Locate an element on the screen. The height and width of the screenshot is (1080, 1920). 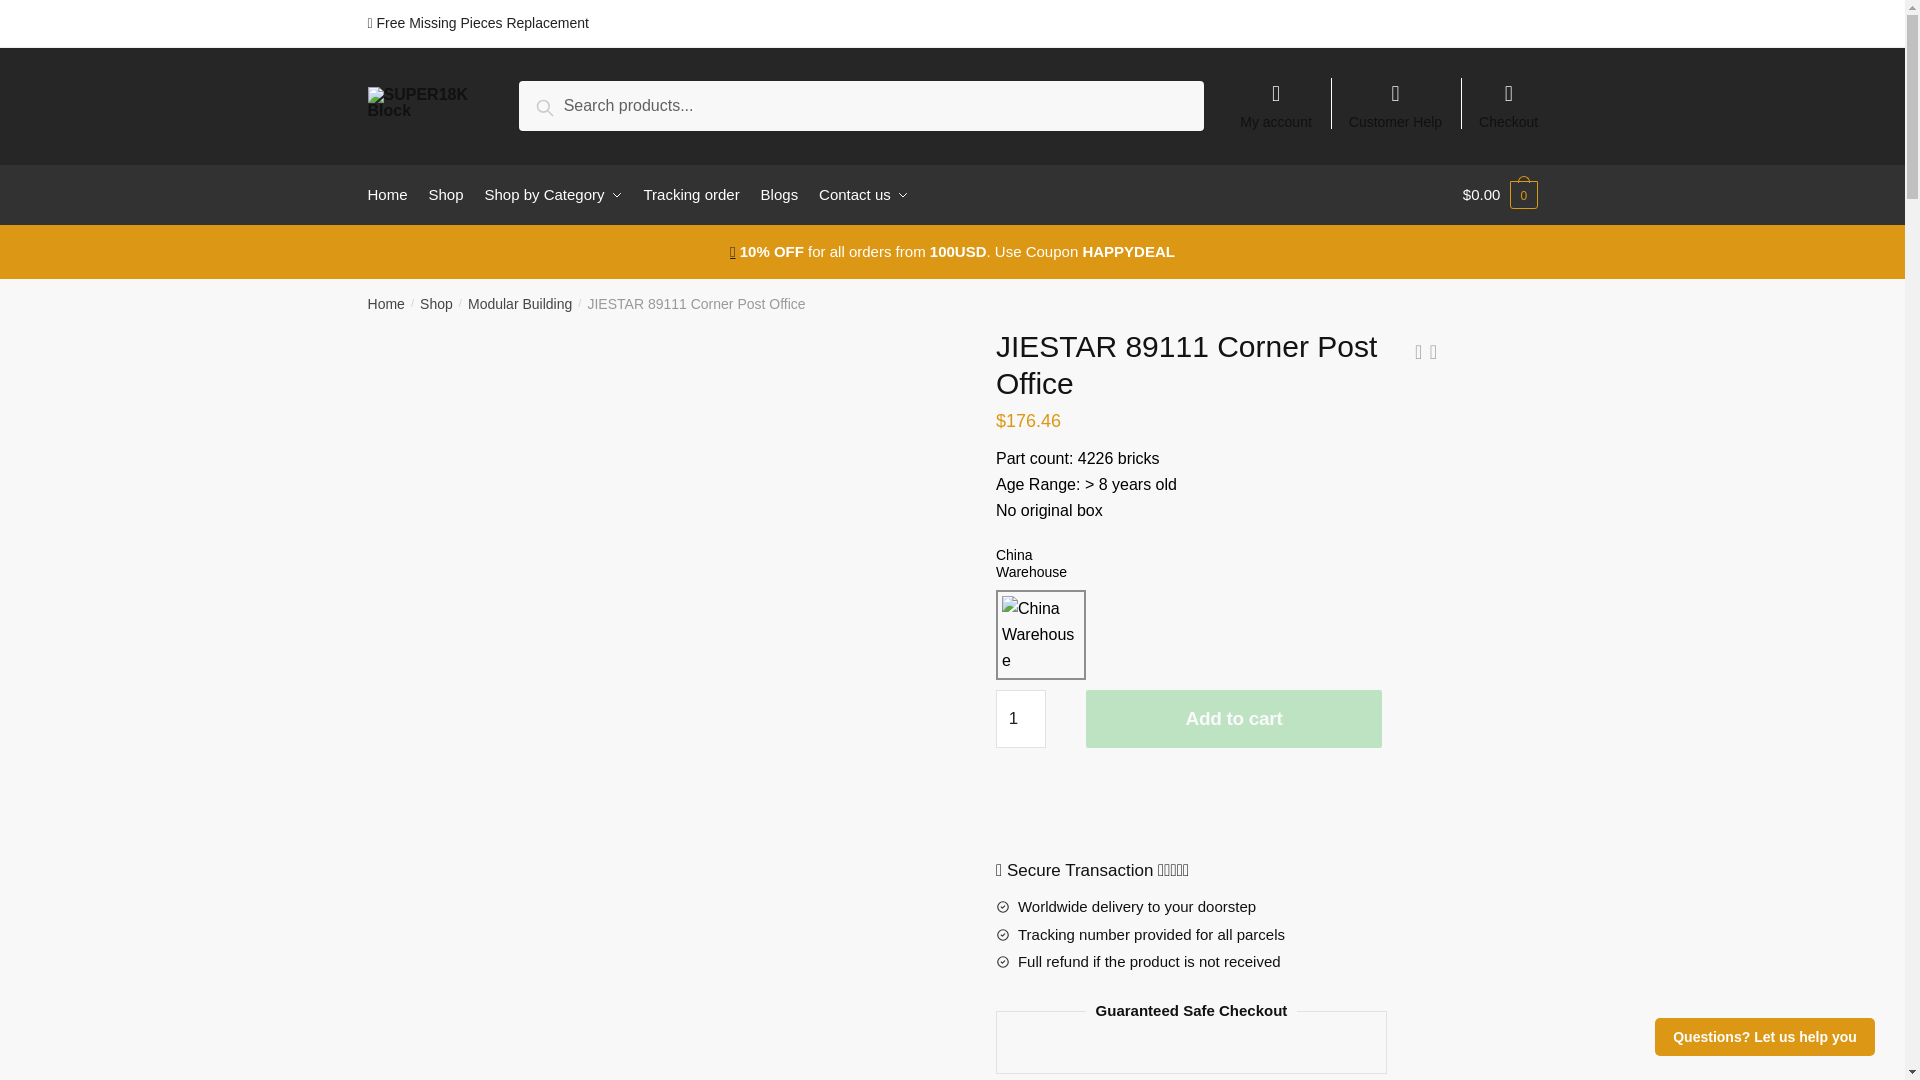
Shop by Category is located at coordinates (554, 194).